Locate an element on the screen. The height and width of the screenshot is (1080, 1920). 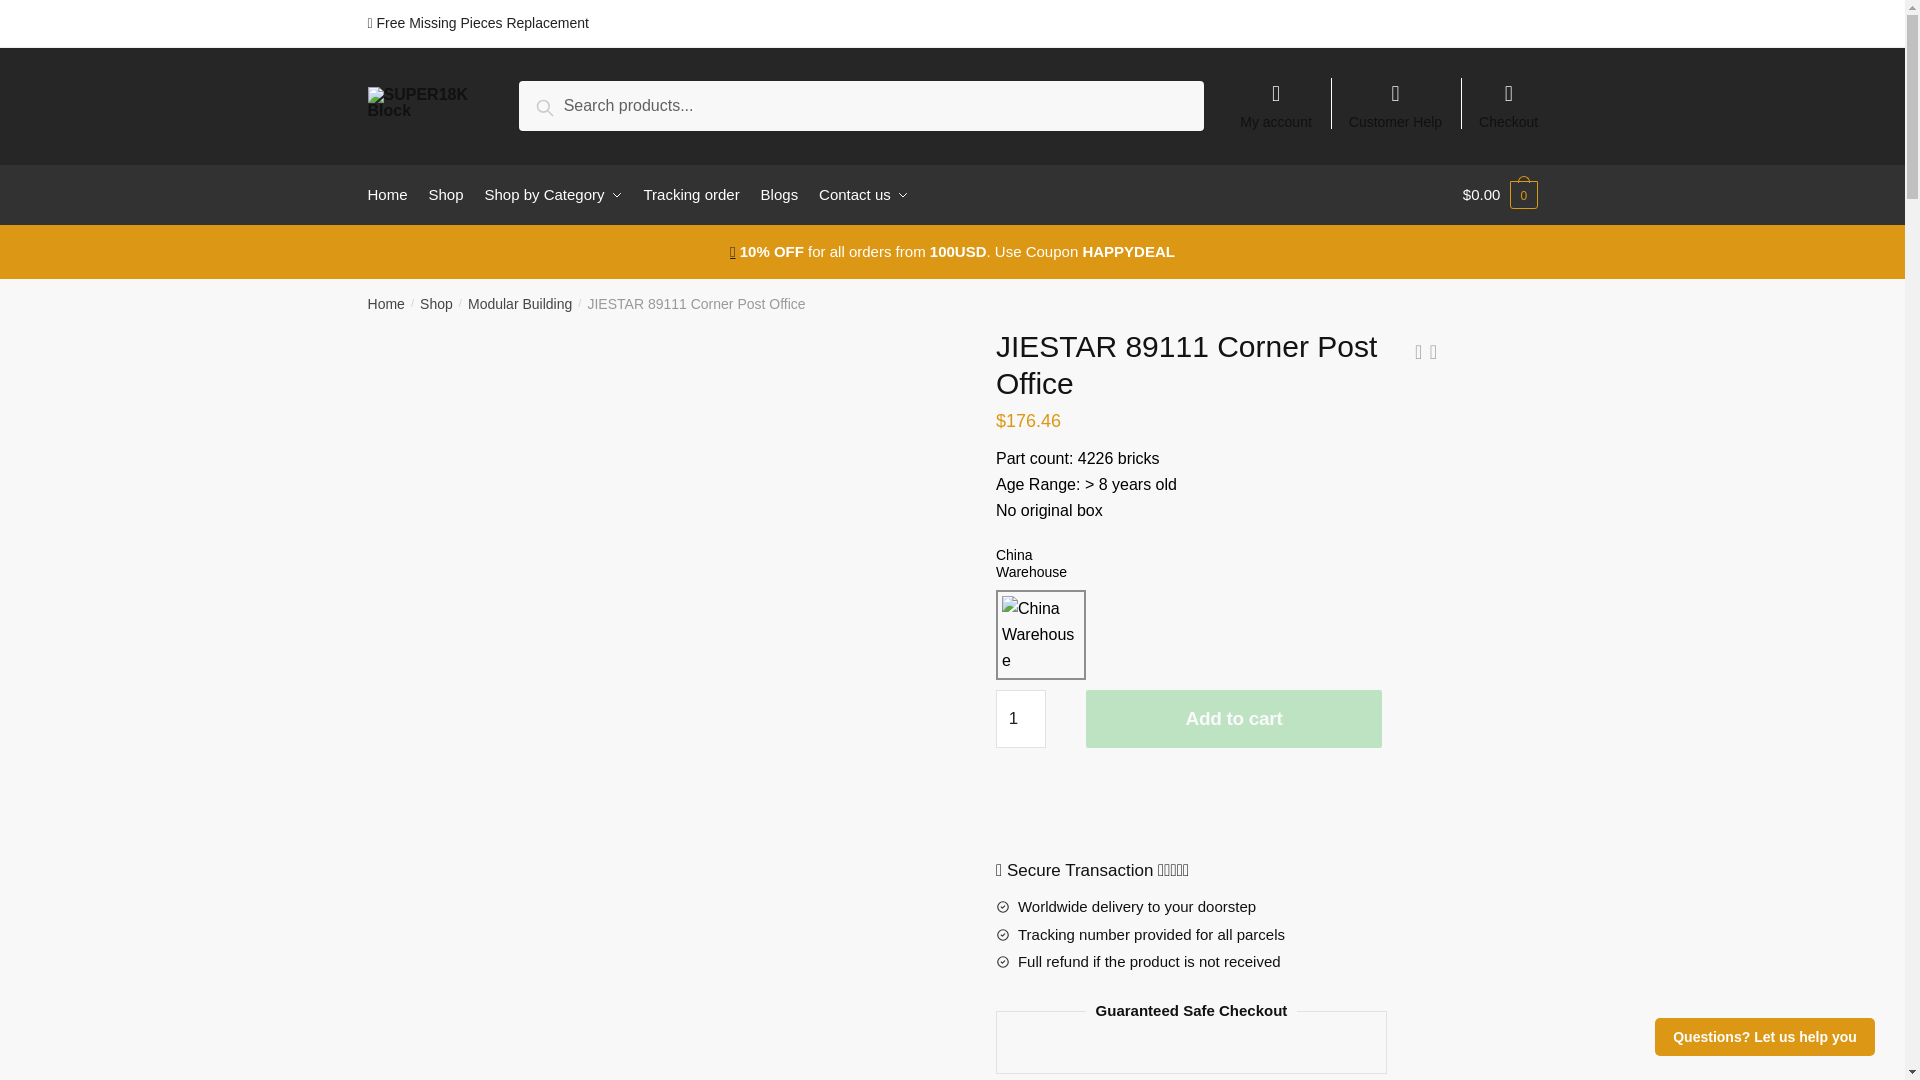
Shop by Category is located at coordinates (554, 194).